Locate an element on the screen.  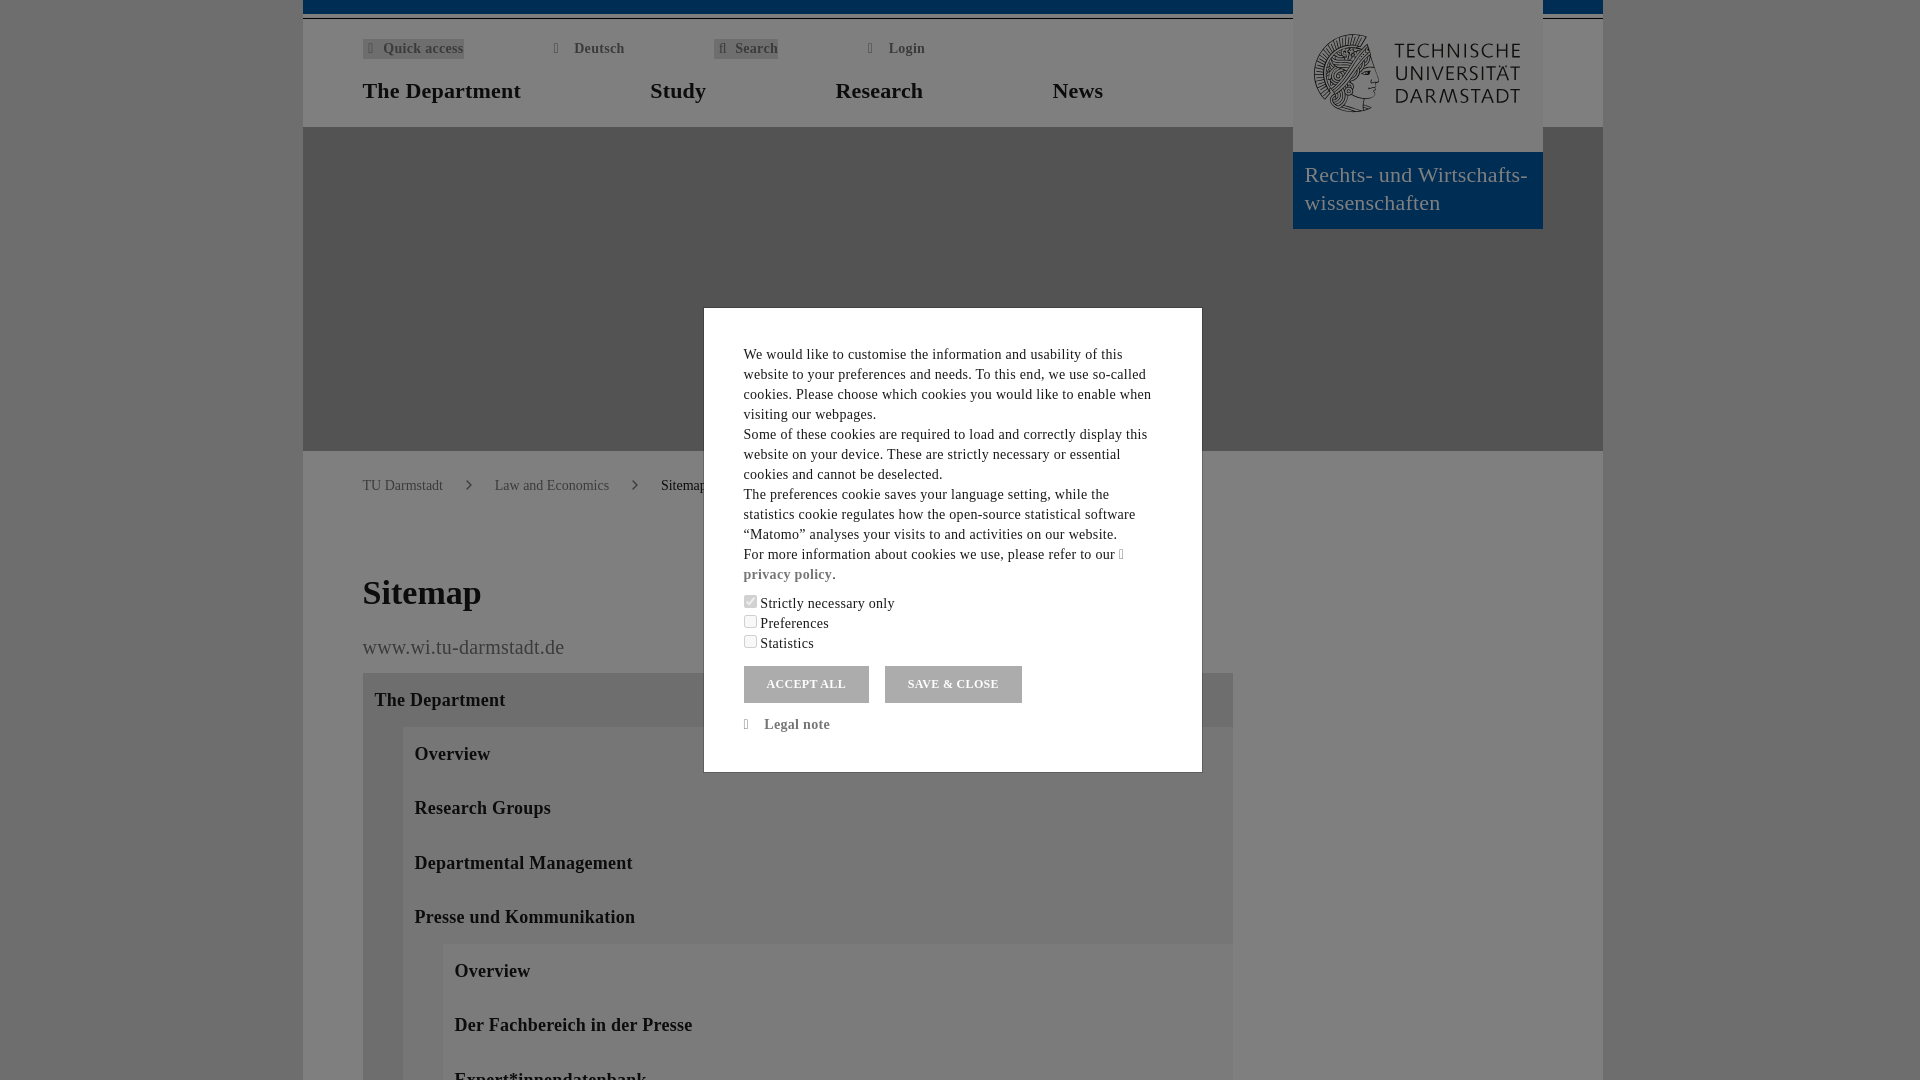
Go to home of TU Darmstadt is located at coordinates (1416, 76).